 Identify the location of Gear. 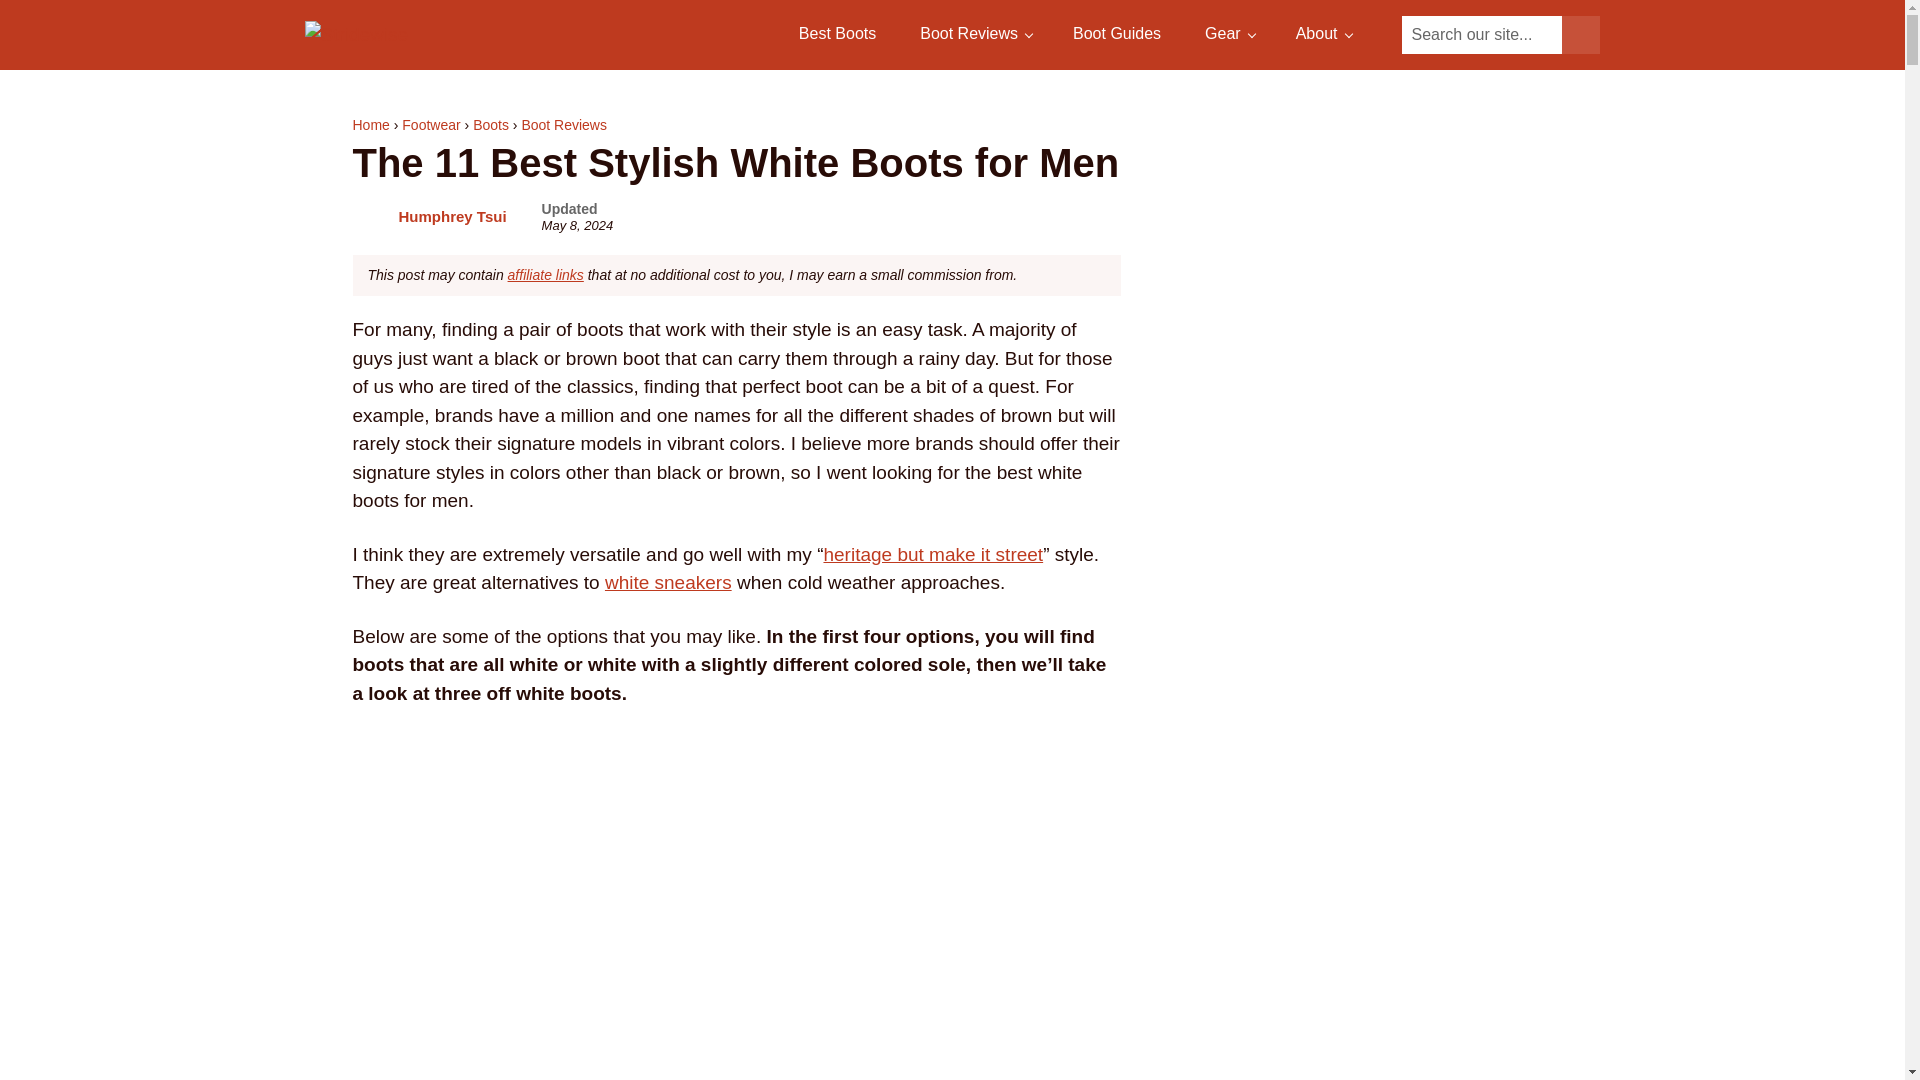
(1228, 34).